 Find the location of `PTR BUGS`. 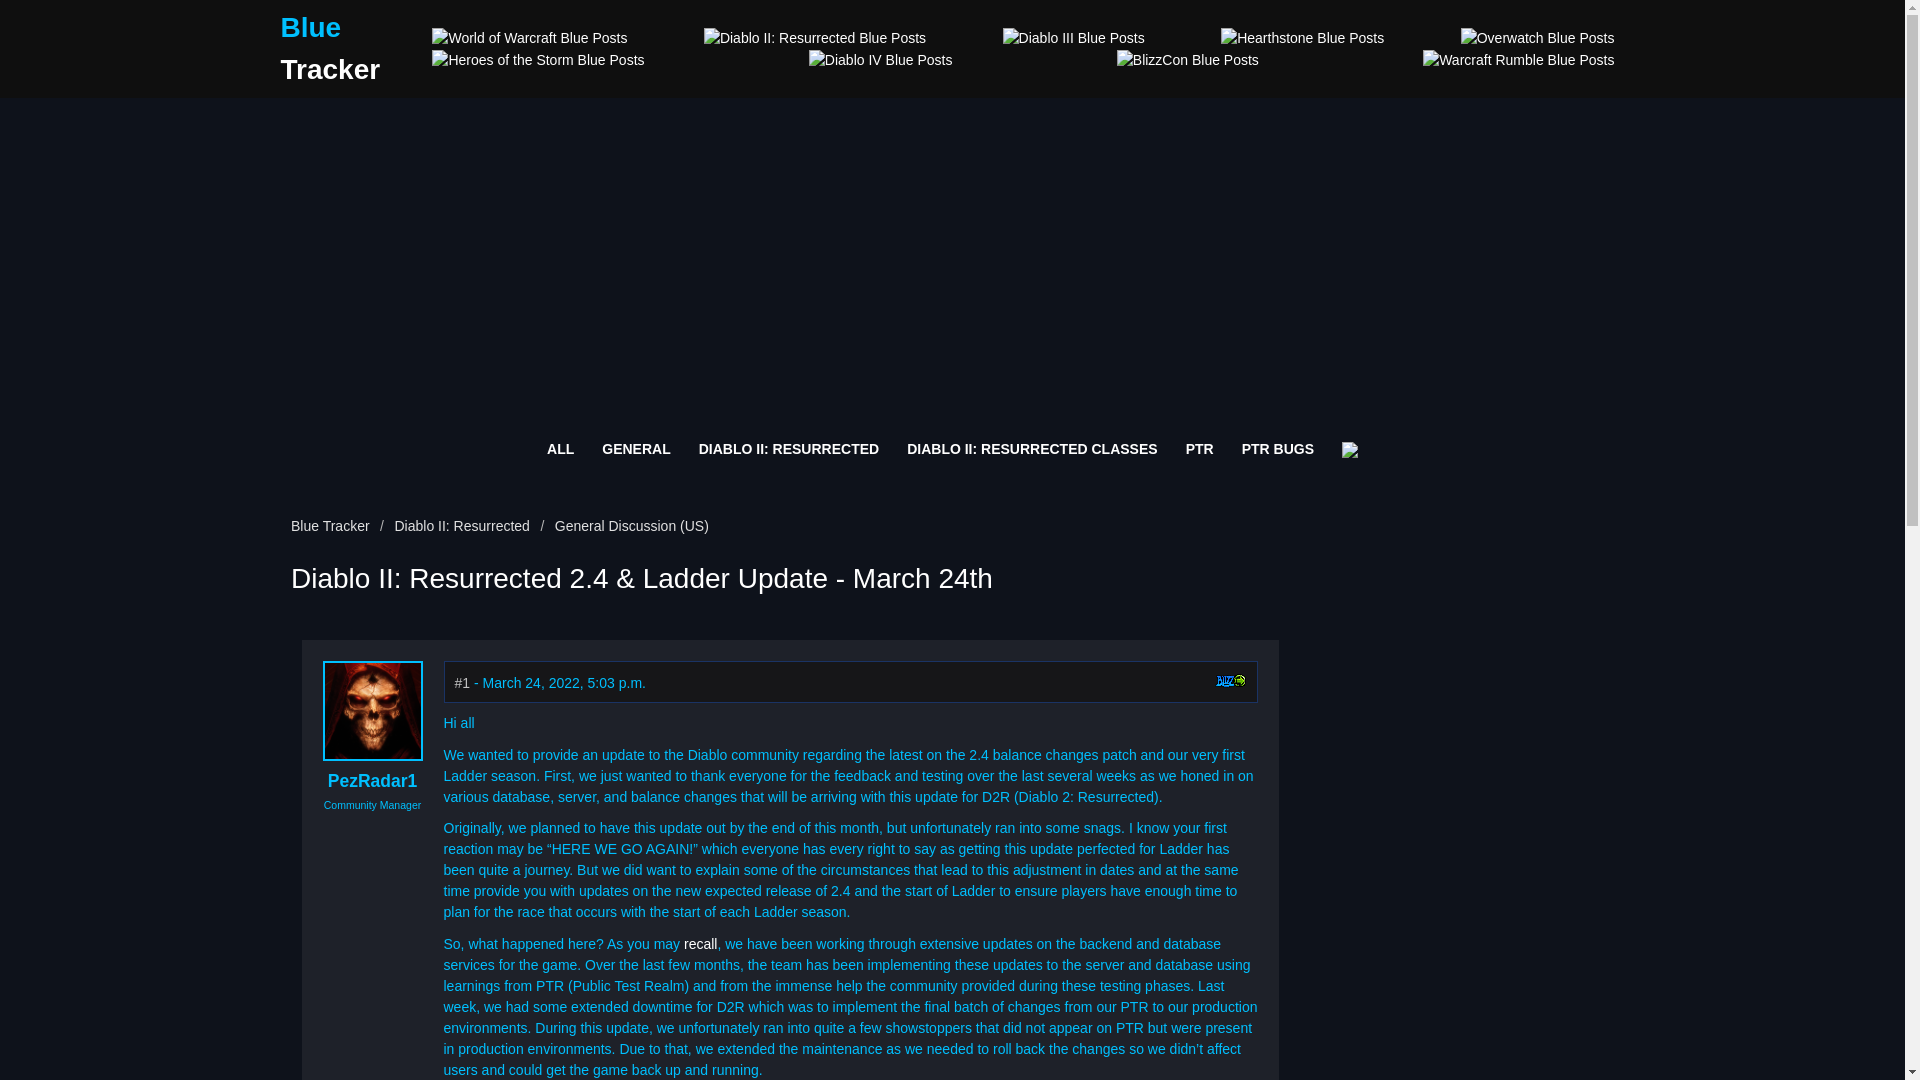

PTR BUGS is located at coordinates (1278, 449).